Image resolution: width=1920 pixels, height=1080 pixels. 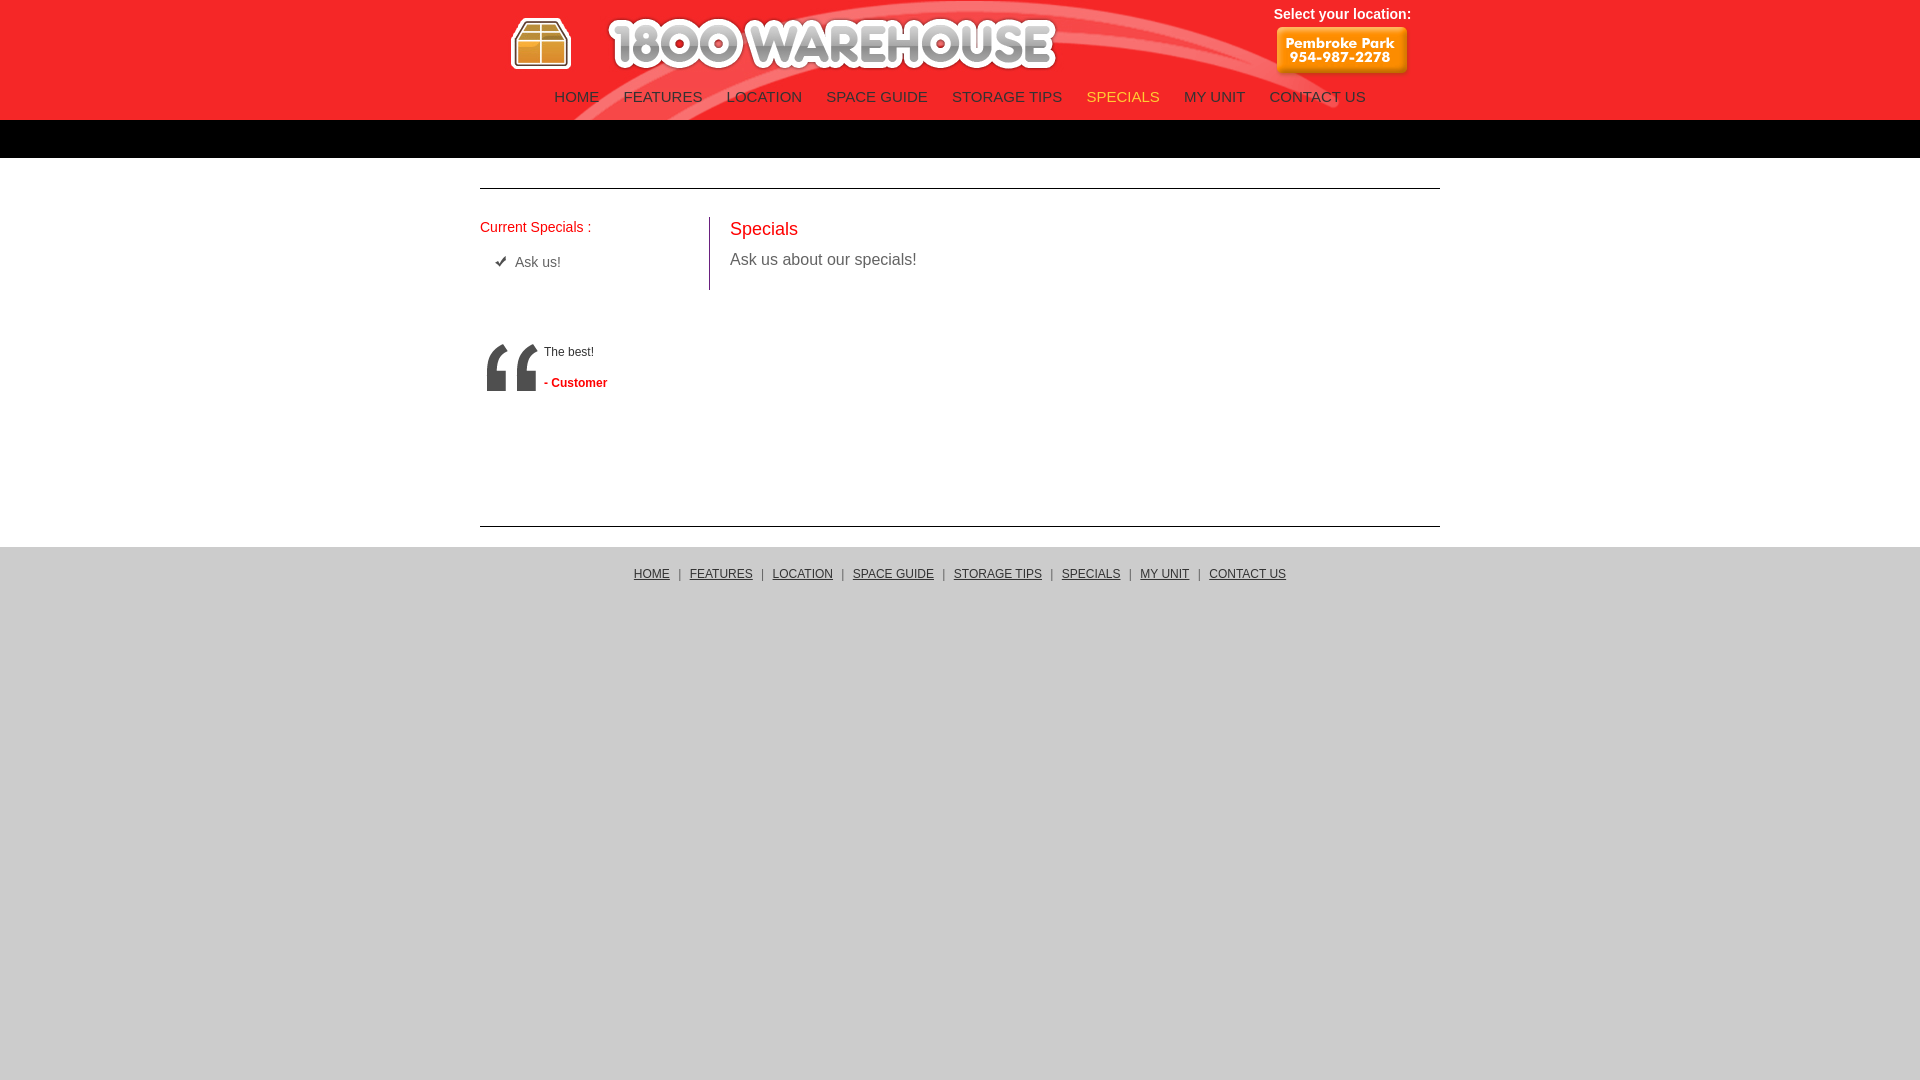 What do you see at coordinates (1214, 96) in the screenshot?
I see `MY UNIT` at bounding box center [1214, 96].